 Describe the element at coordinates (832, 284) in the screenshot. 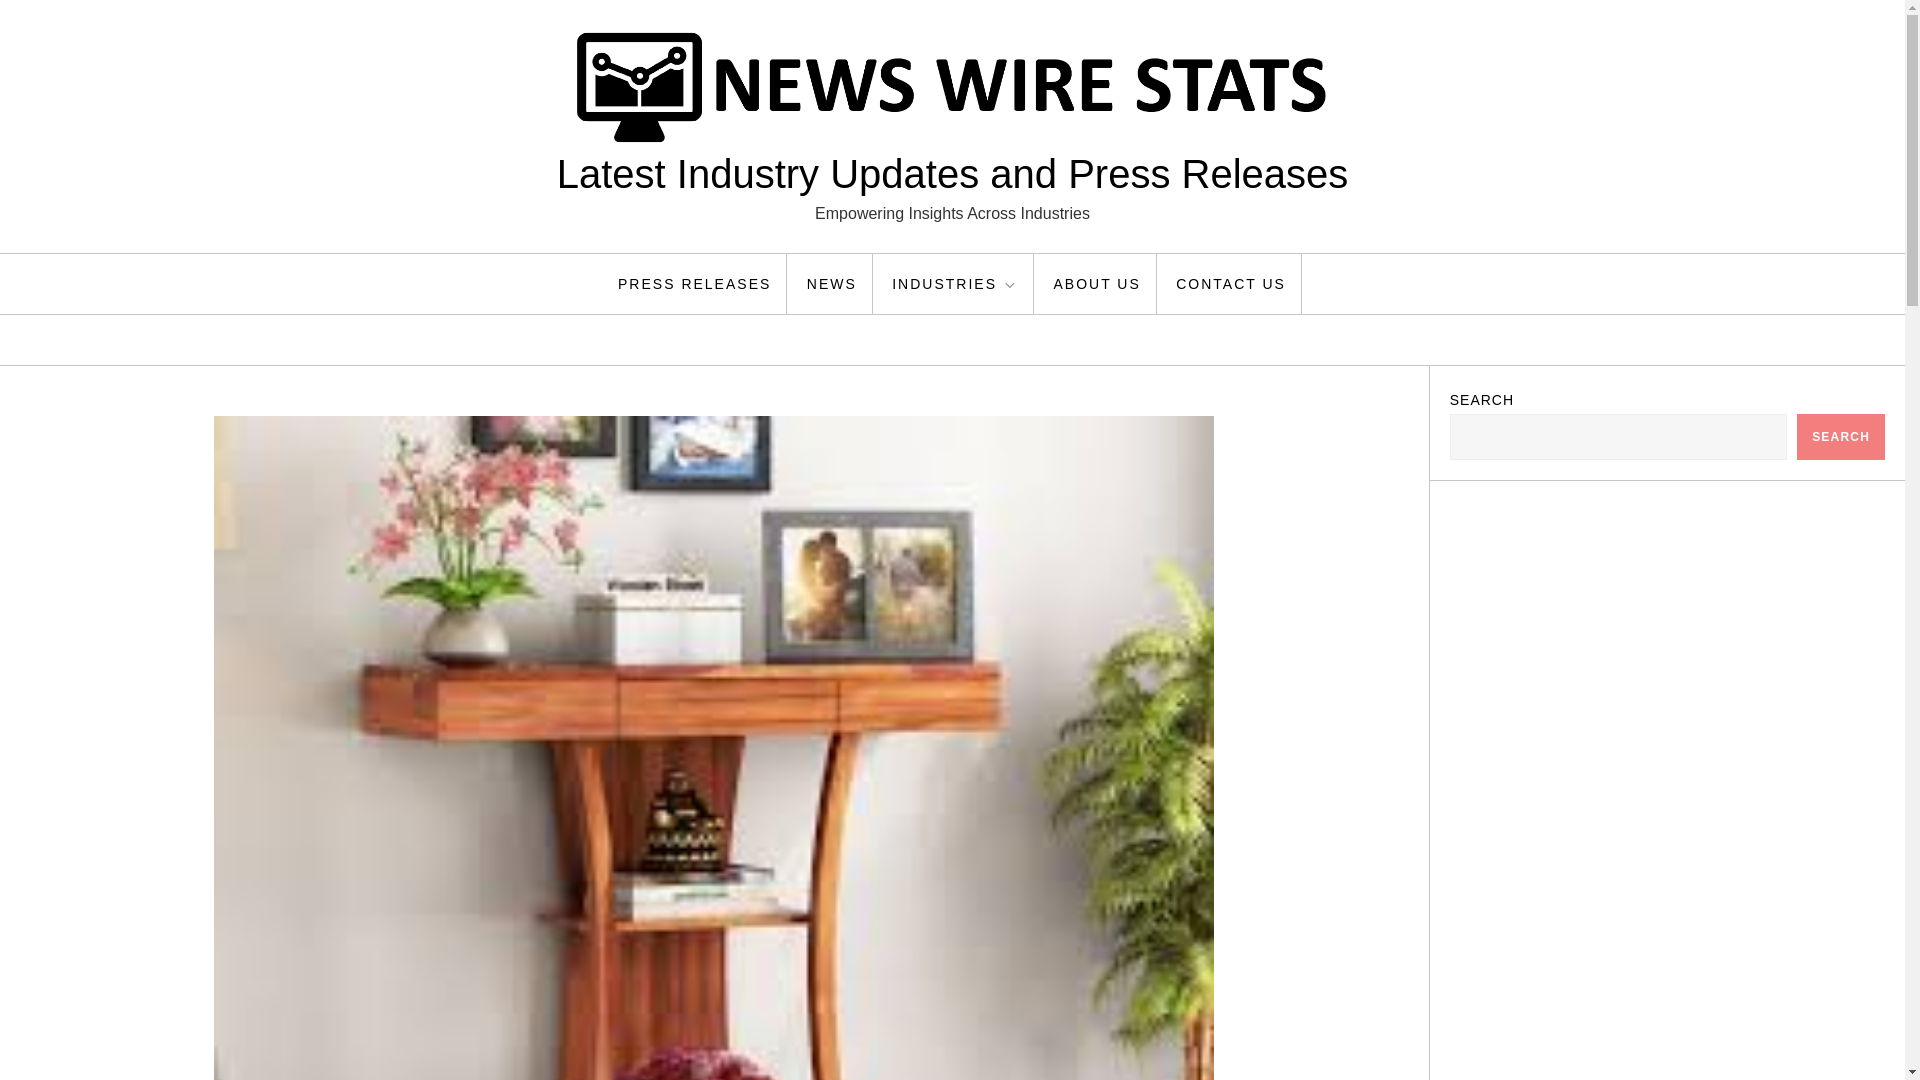

I see `NEWS` at that location.